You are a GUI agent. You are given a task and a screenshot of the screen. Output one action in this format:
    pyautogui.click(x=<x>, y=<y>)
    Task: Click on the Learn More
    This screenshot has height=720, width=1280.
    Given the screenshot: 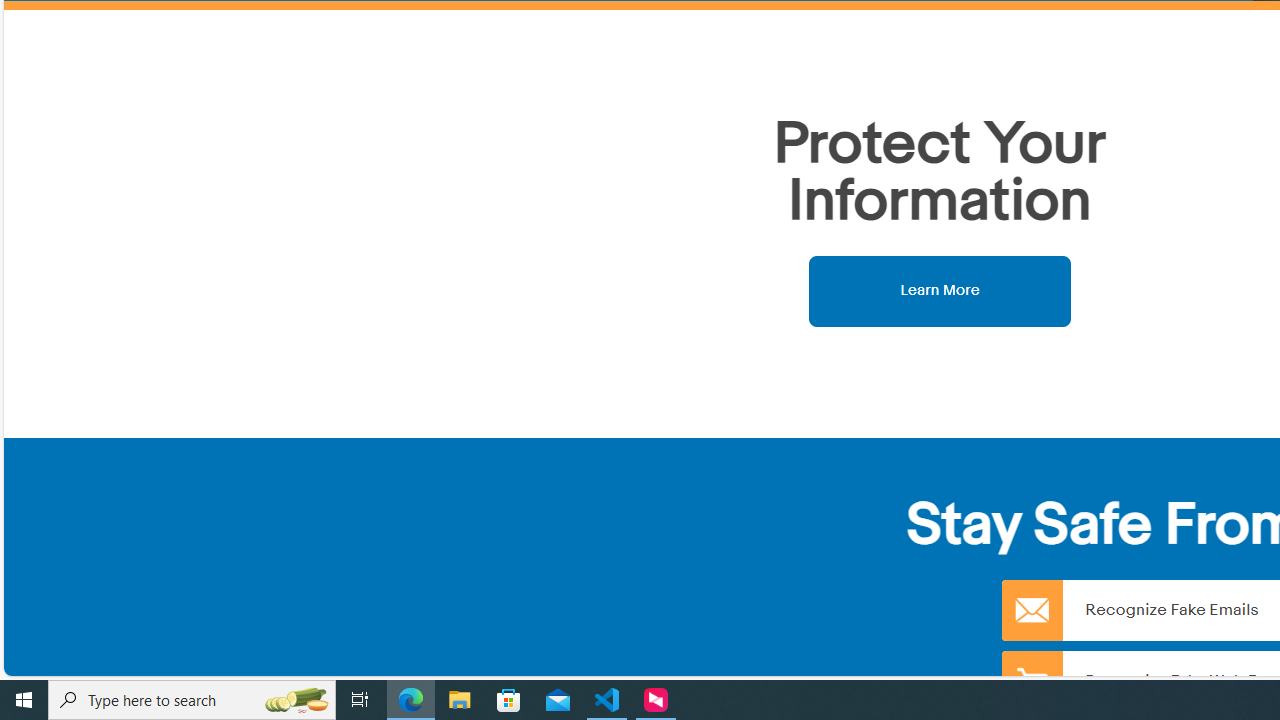 What is the action you would take?
    pyautogui.click(x=940, y=290)
    